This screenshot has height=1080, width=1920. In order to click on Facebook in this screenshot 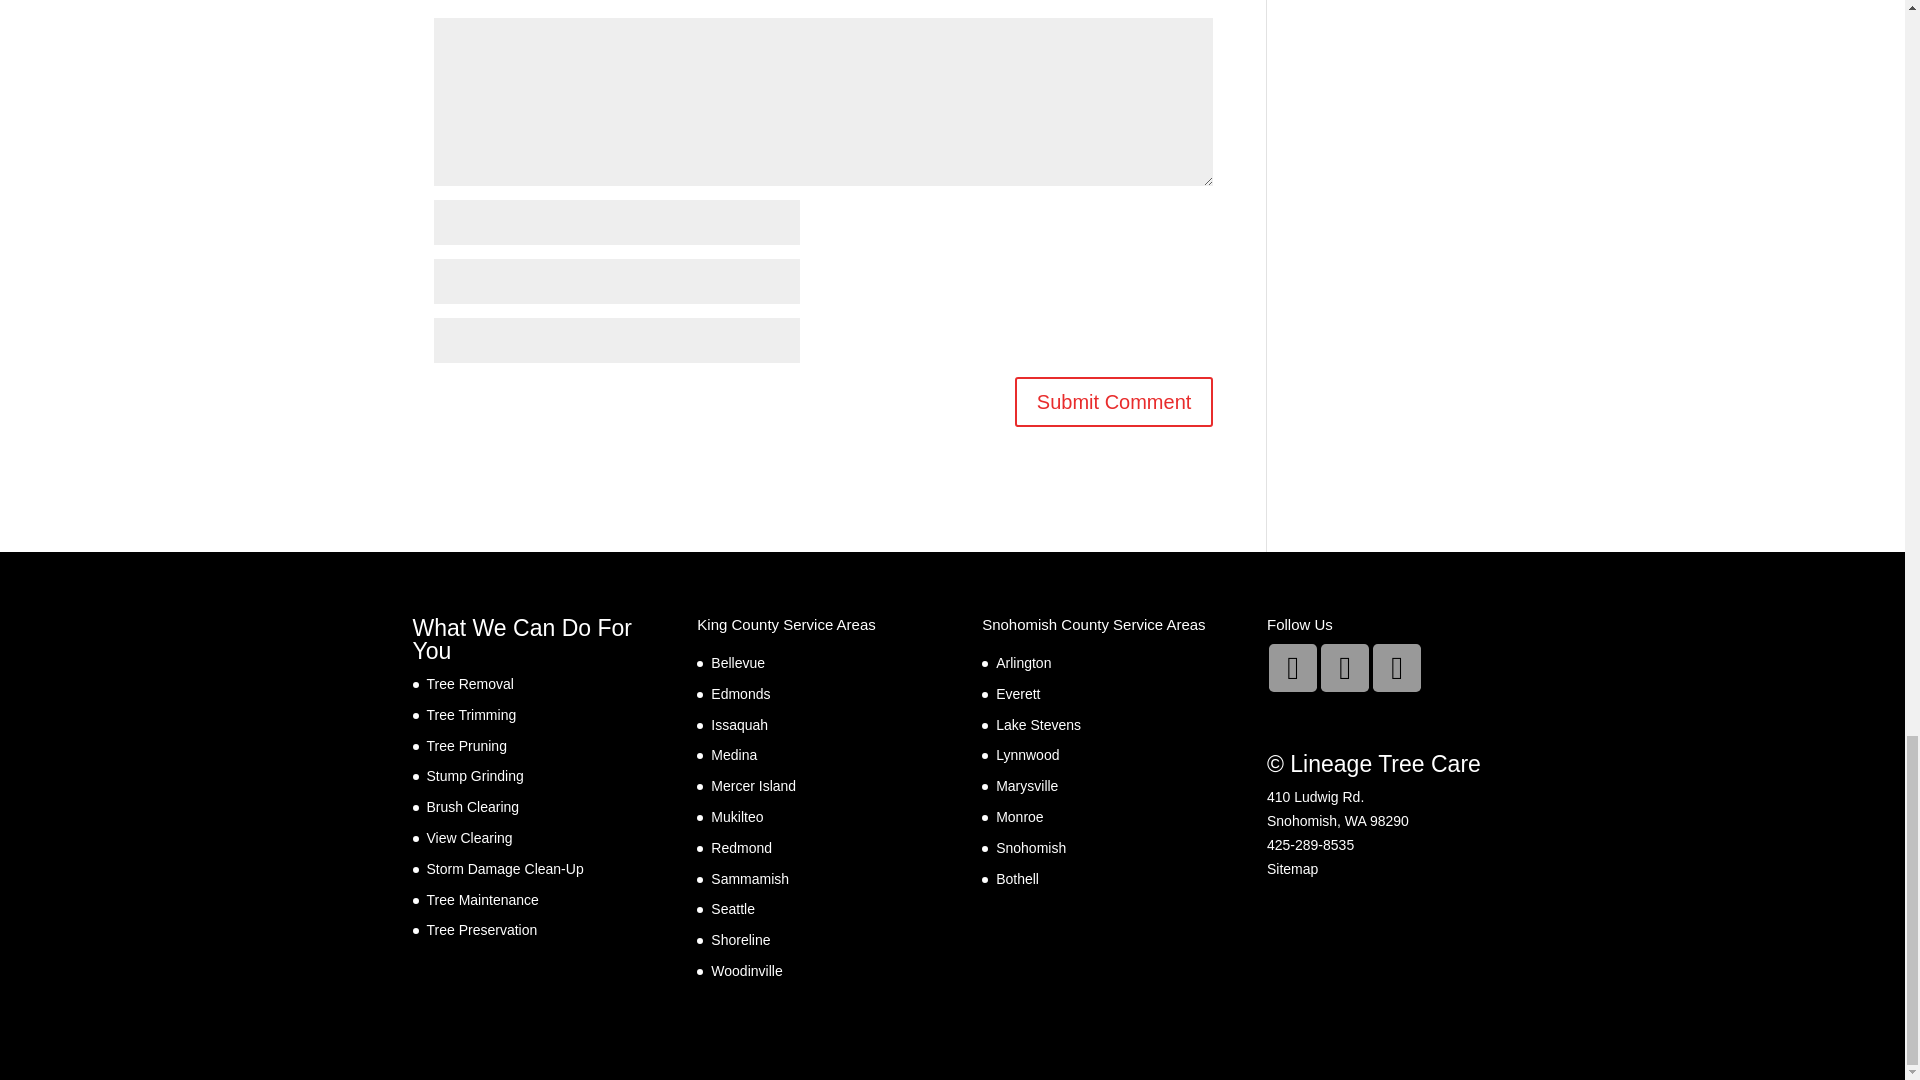, I will do `click(1344, 668)`.